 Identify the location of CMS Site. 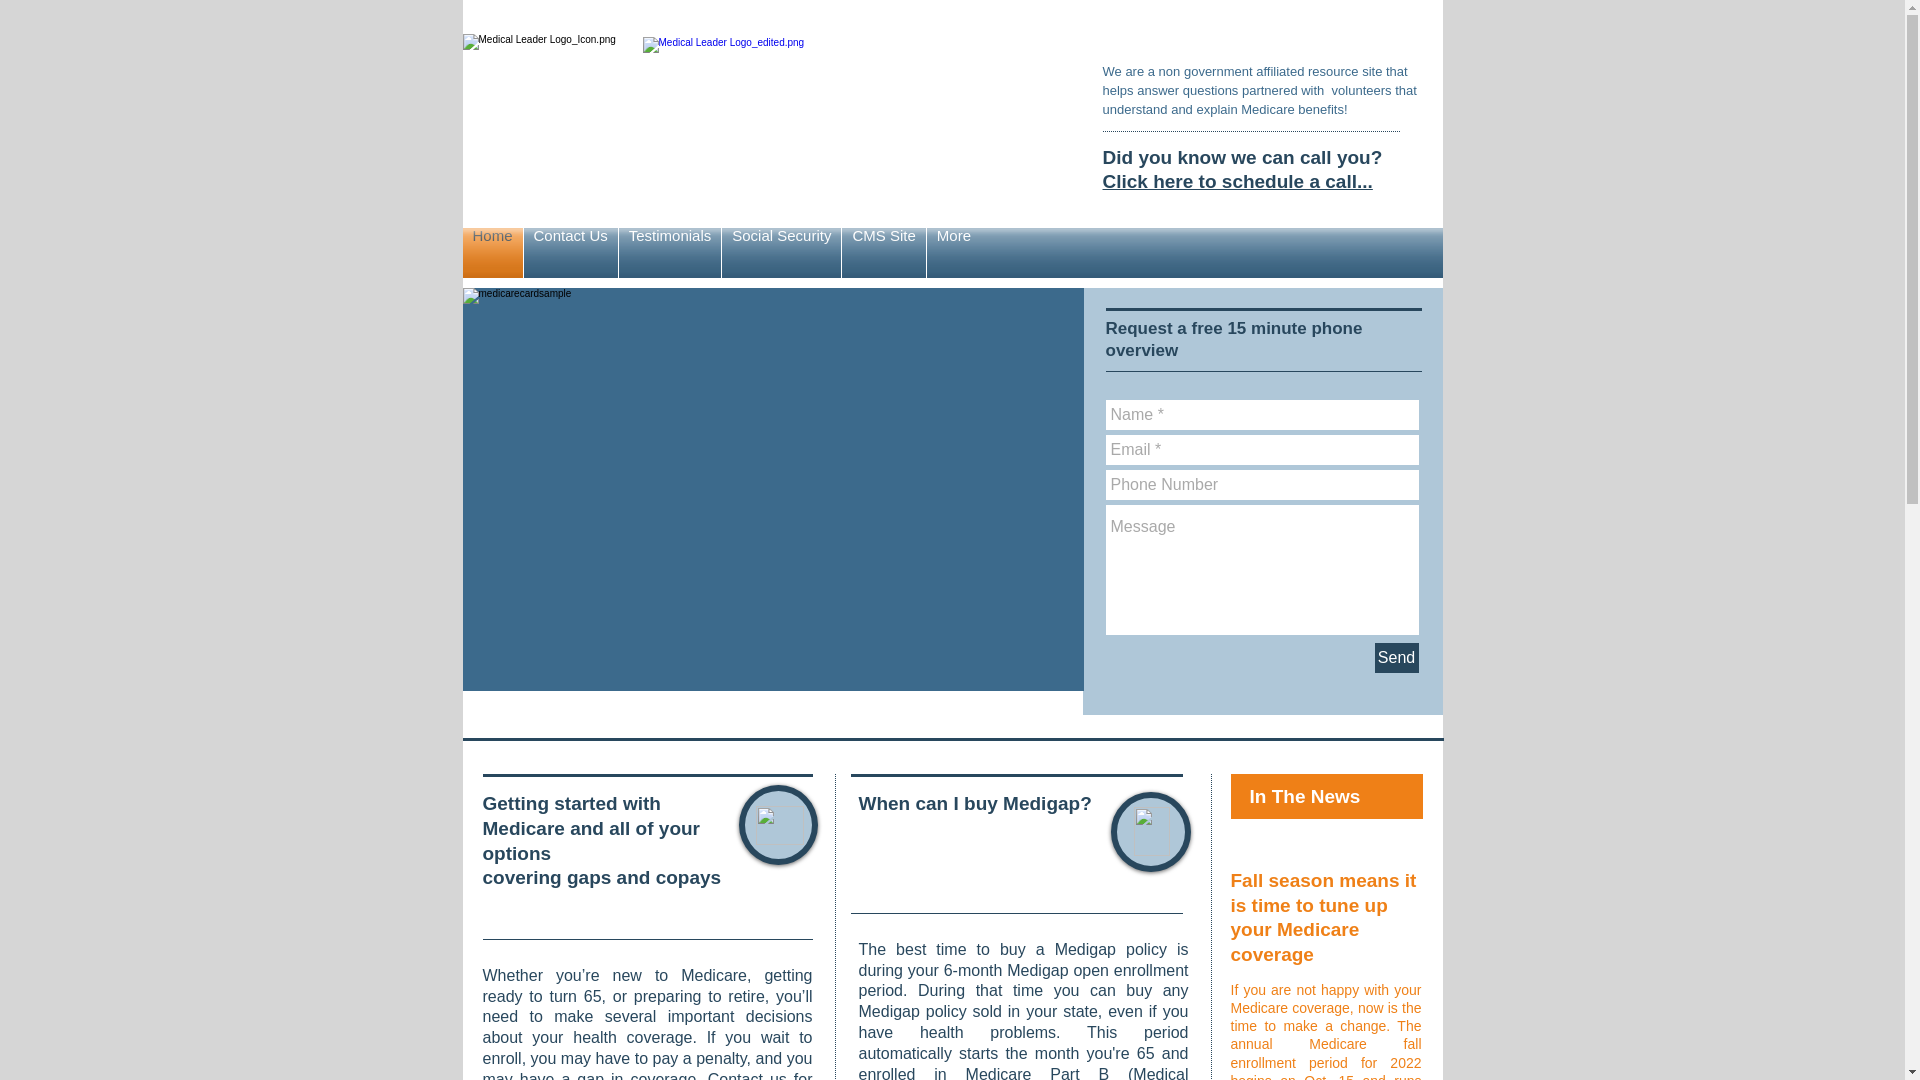
(884, 252).